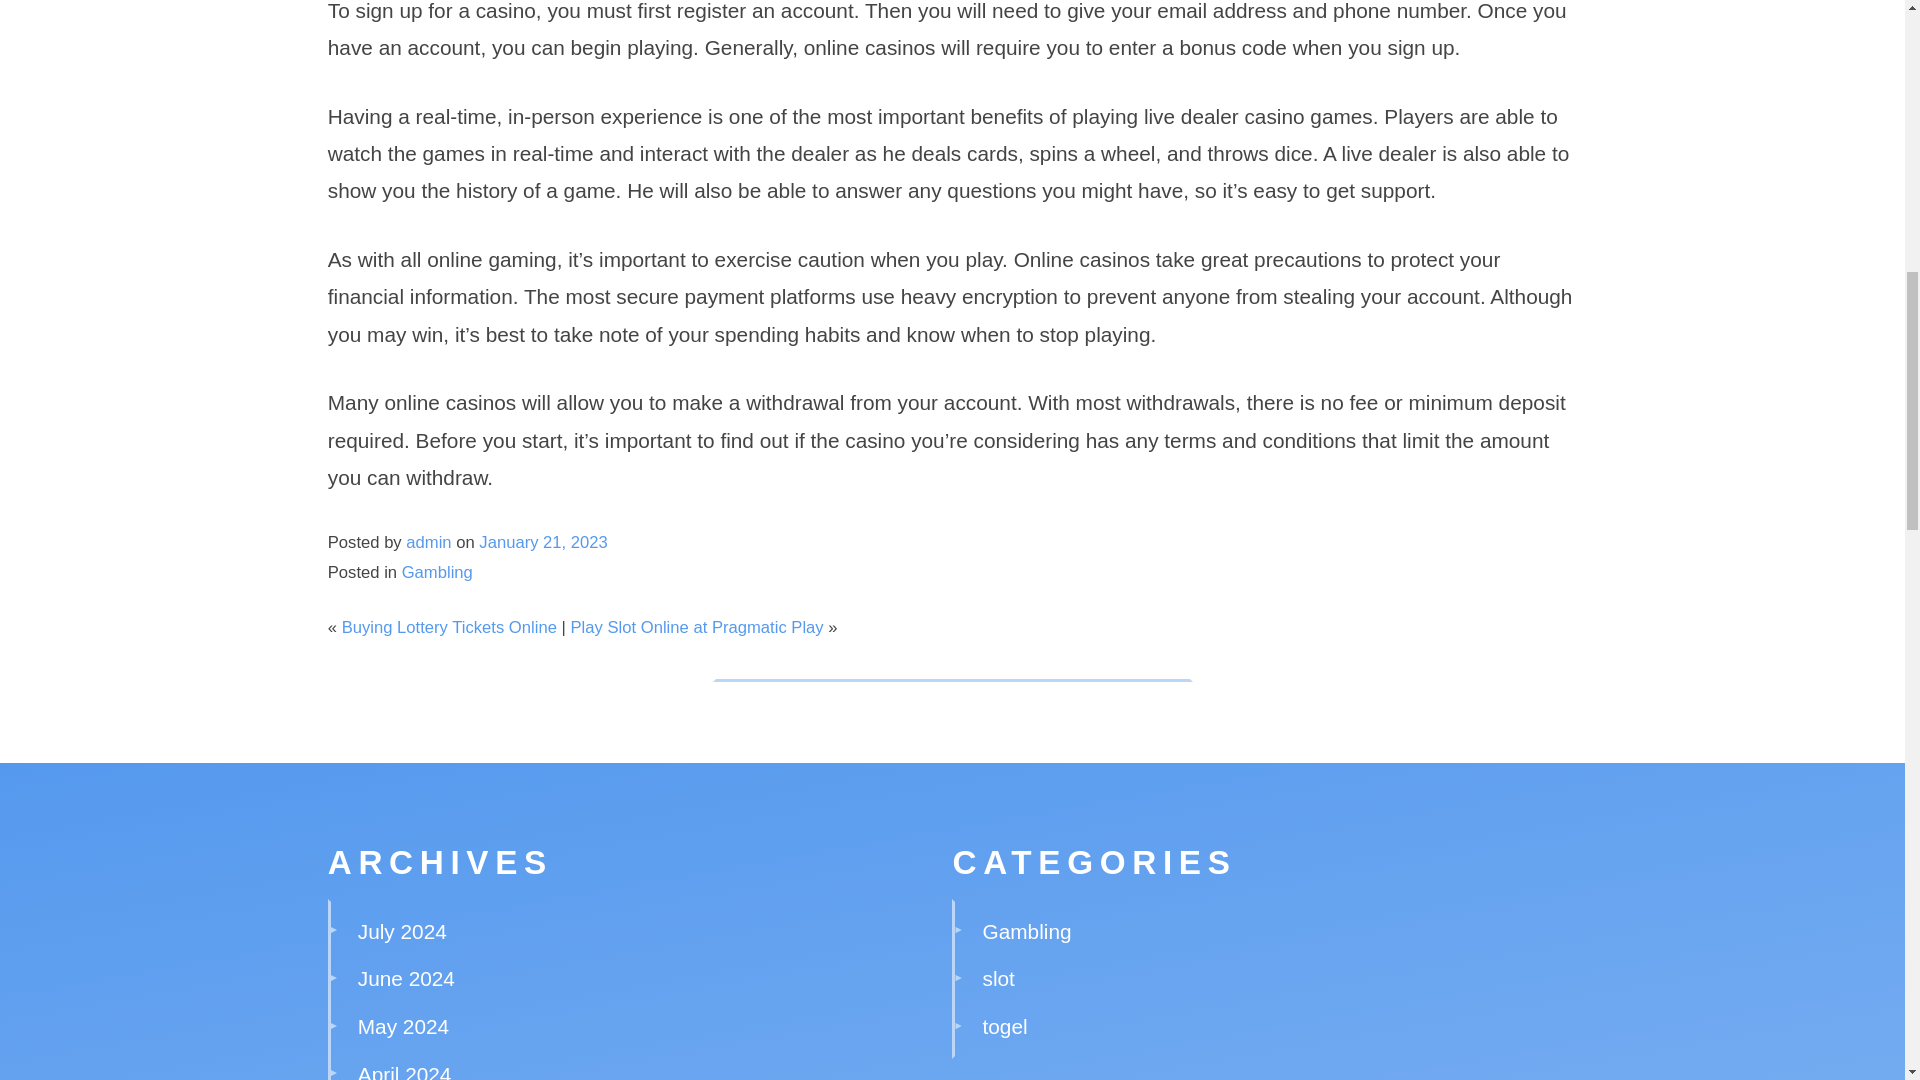 This screenshot has height=1080, width=1920. Describe the element at coordinates (448, 627) in the screenshot. I see `Buying Lottery Tickets Online` at that location.